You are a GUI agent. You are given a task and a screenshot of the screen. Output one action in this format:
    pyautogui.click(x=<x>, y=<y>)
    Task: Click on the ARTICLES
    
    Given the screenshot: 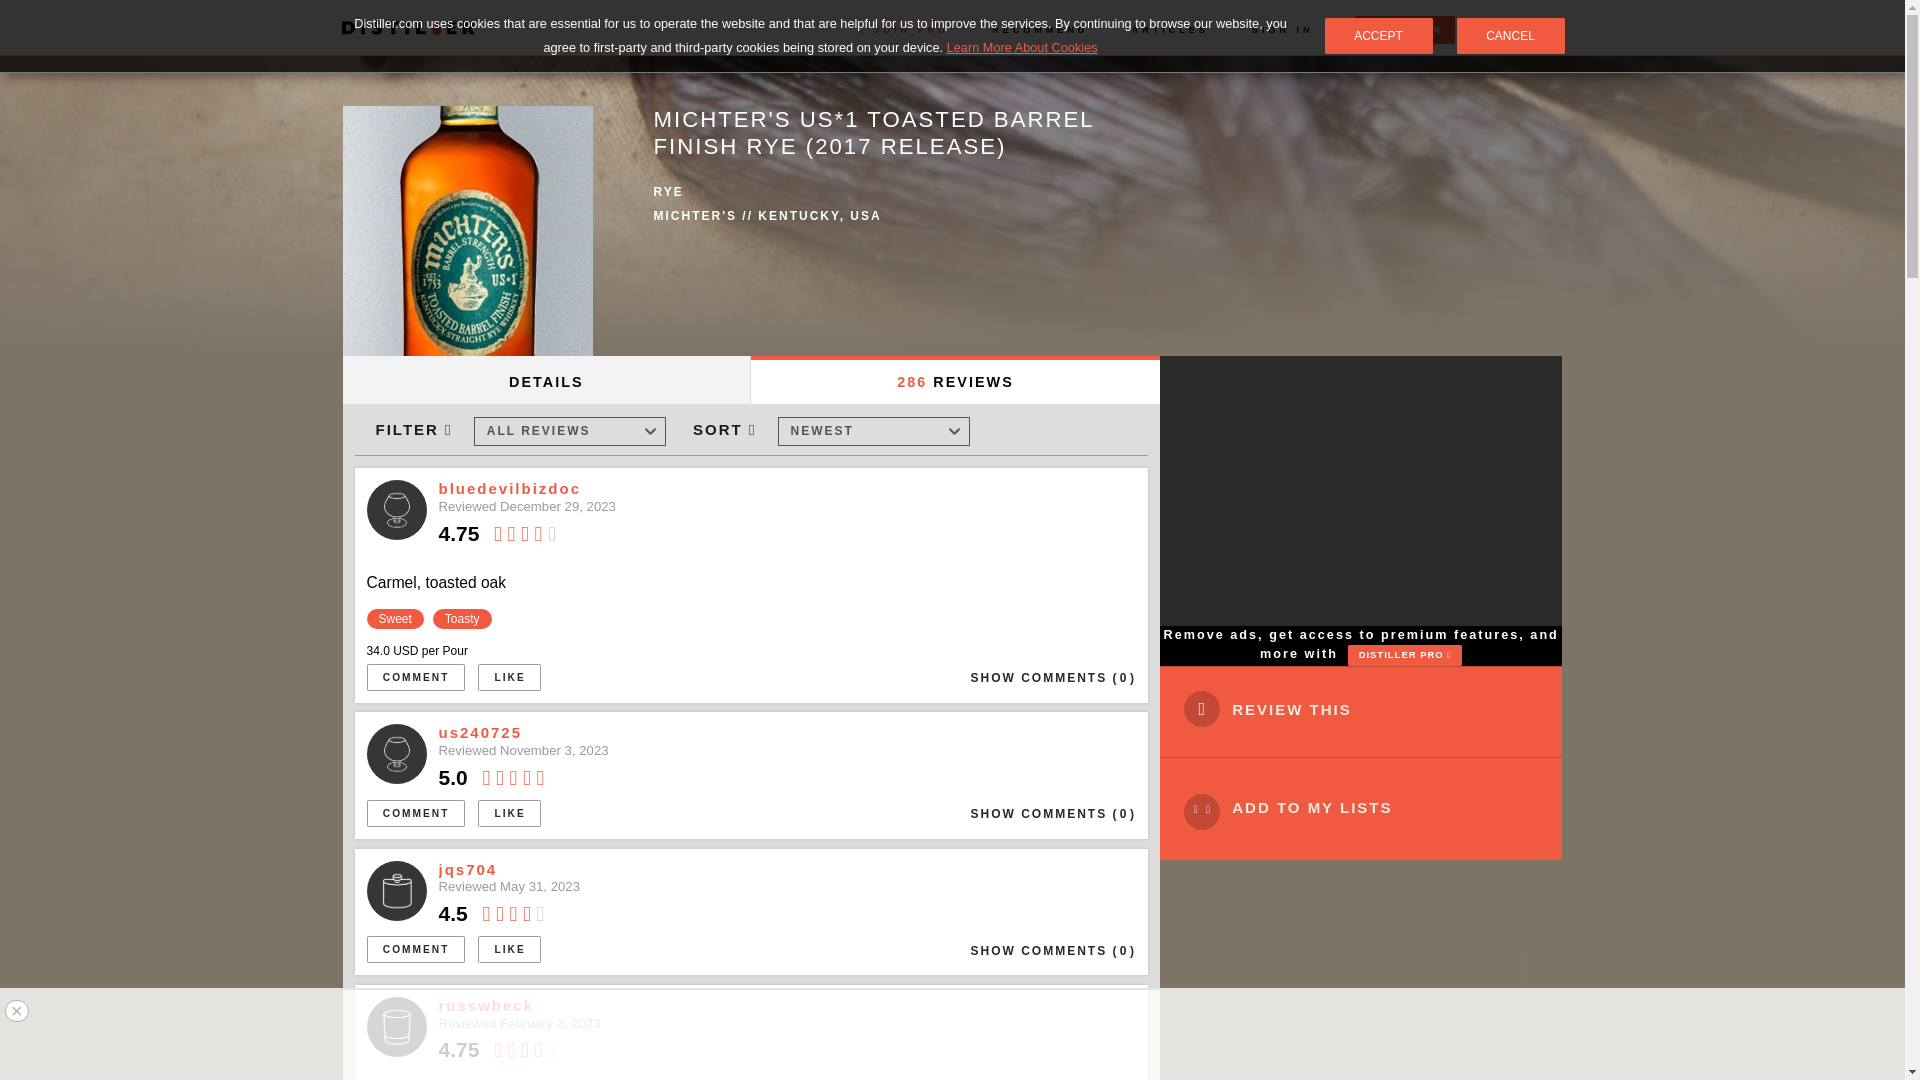 What is the action you would take?
    pyautogui.click(x=1170, y=29)
    